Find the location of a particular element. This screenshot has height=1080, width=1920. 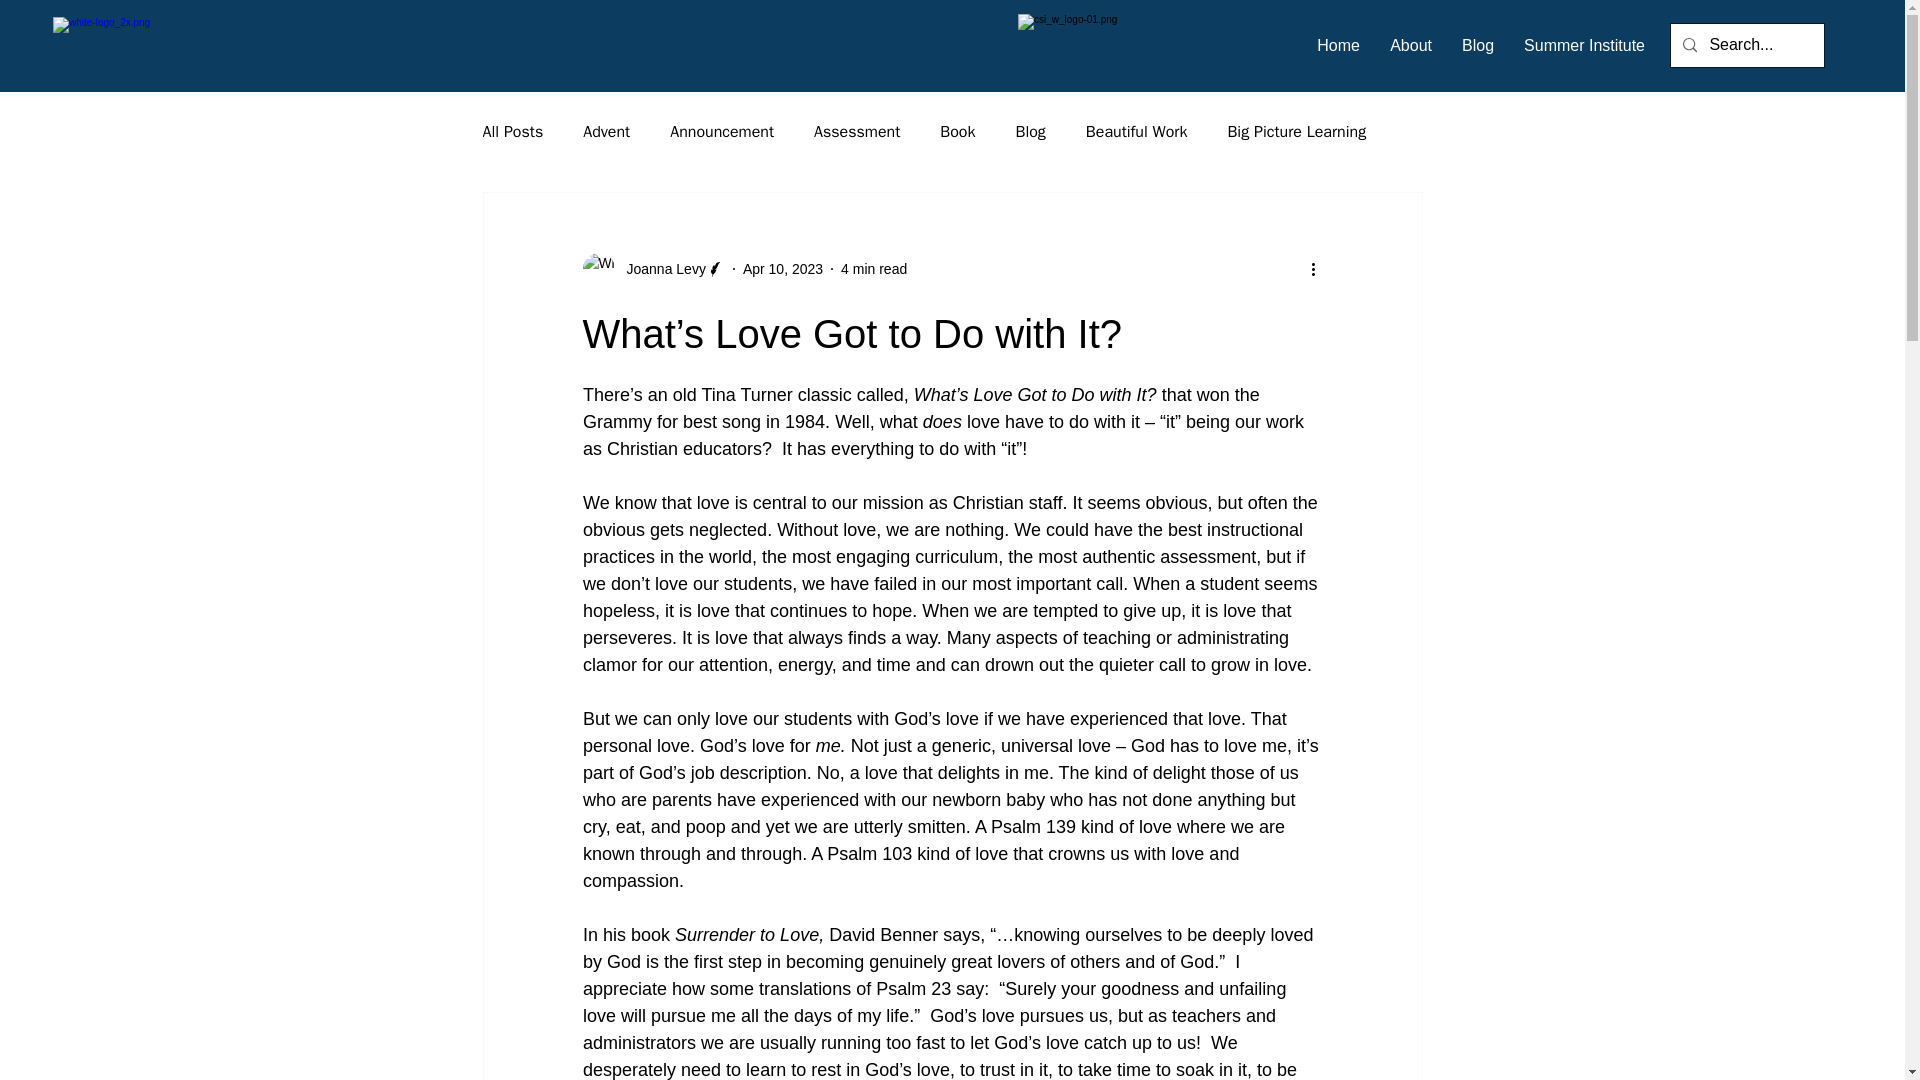

Blog is located at coordinates (1030, 132).